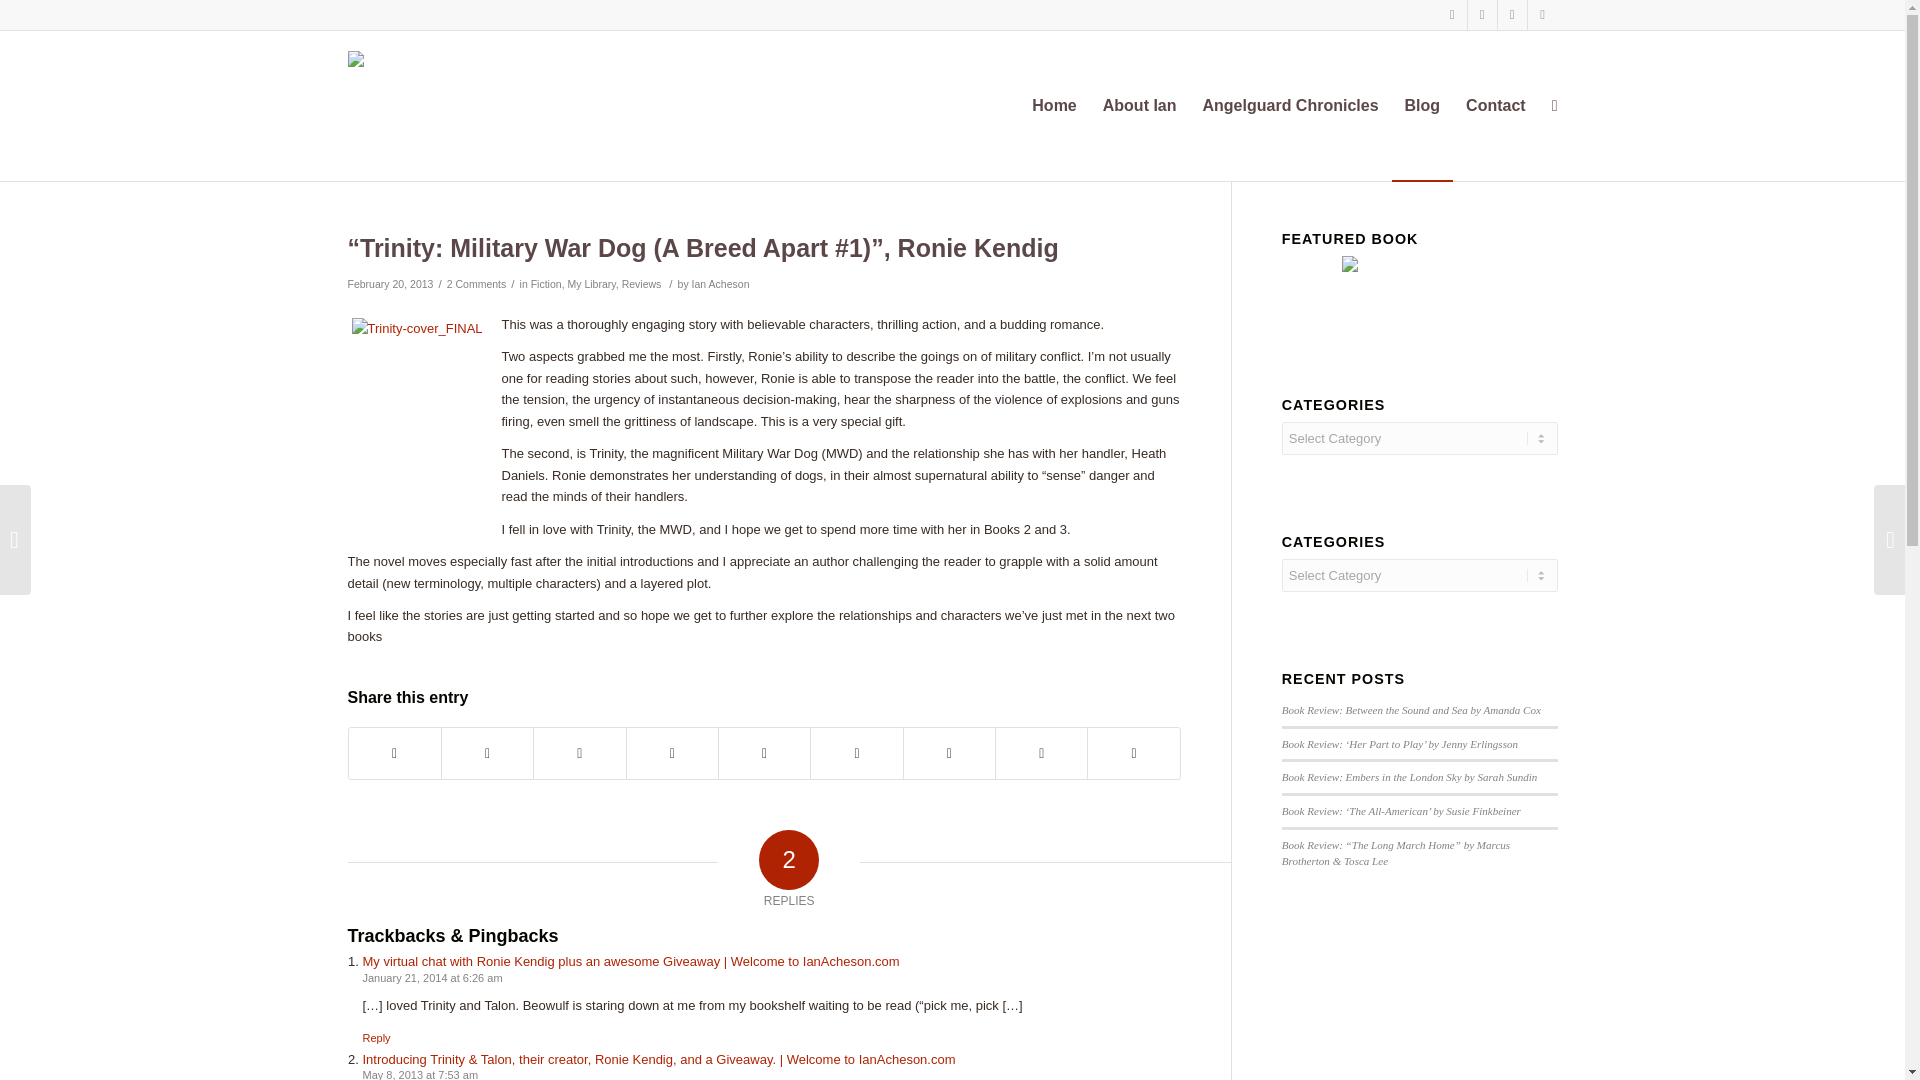 The image size is (1920, 1080). Describe the element at coordinates (1412, 710) in the screenshot. I see `Book Review: Between the Sound and Sea by Amanda Cox` at that location.